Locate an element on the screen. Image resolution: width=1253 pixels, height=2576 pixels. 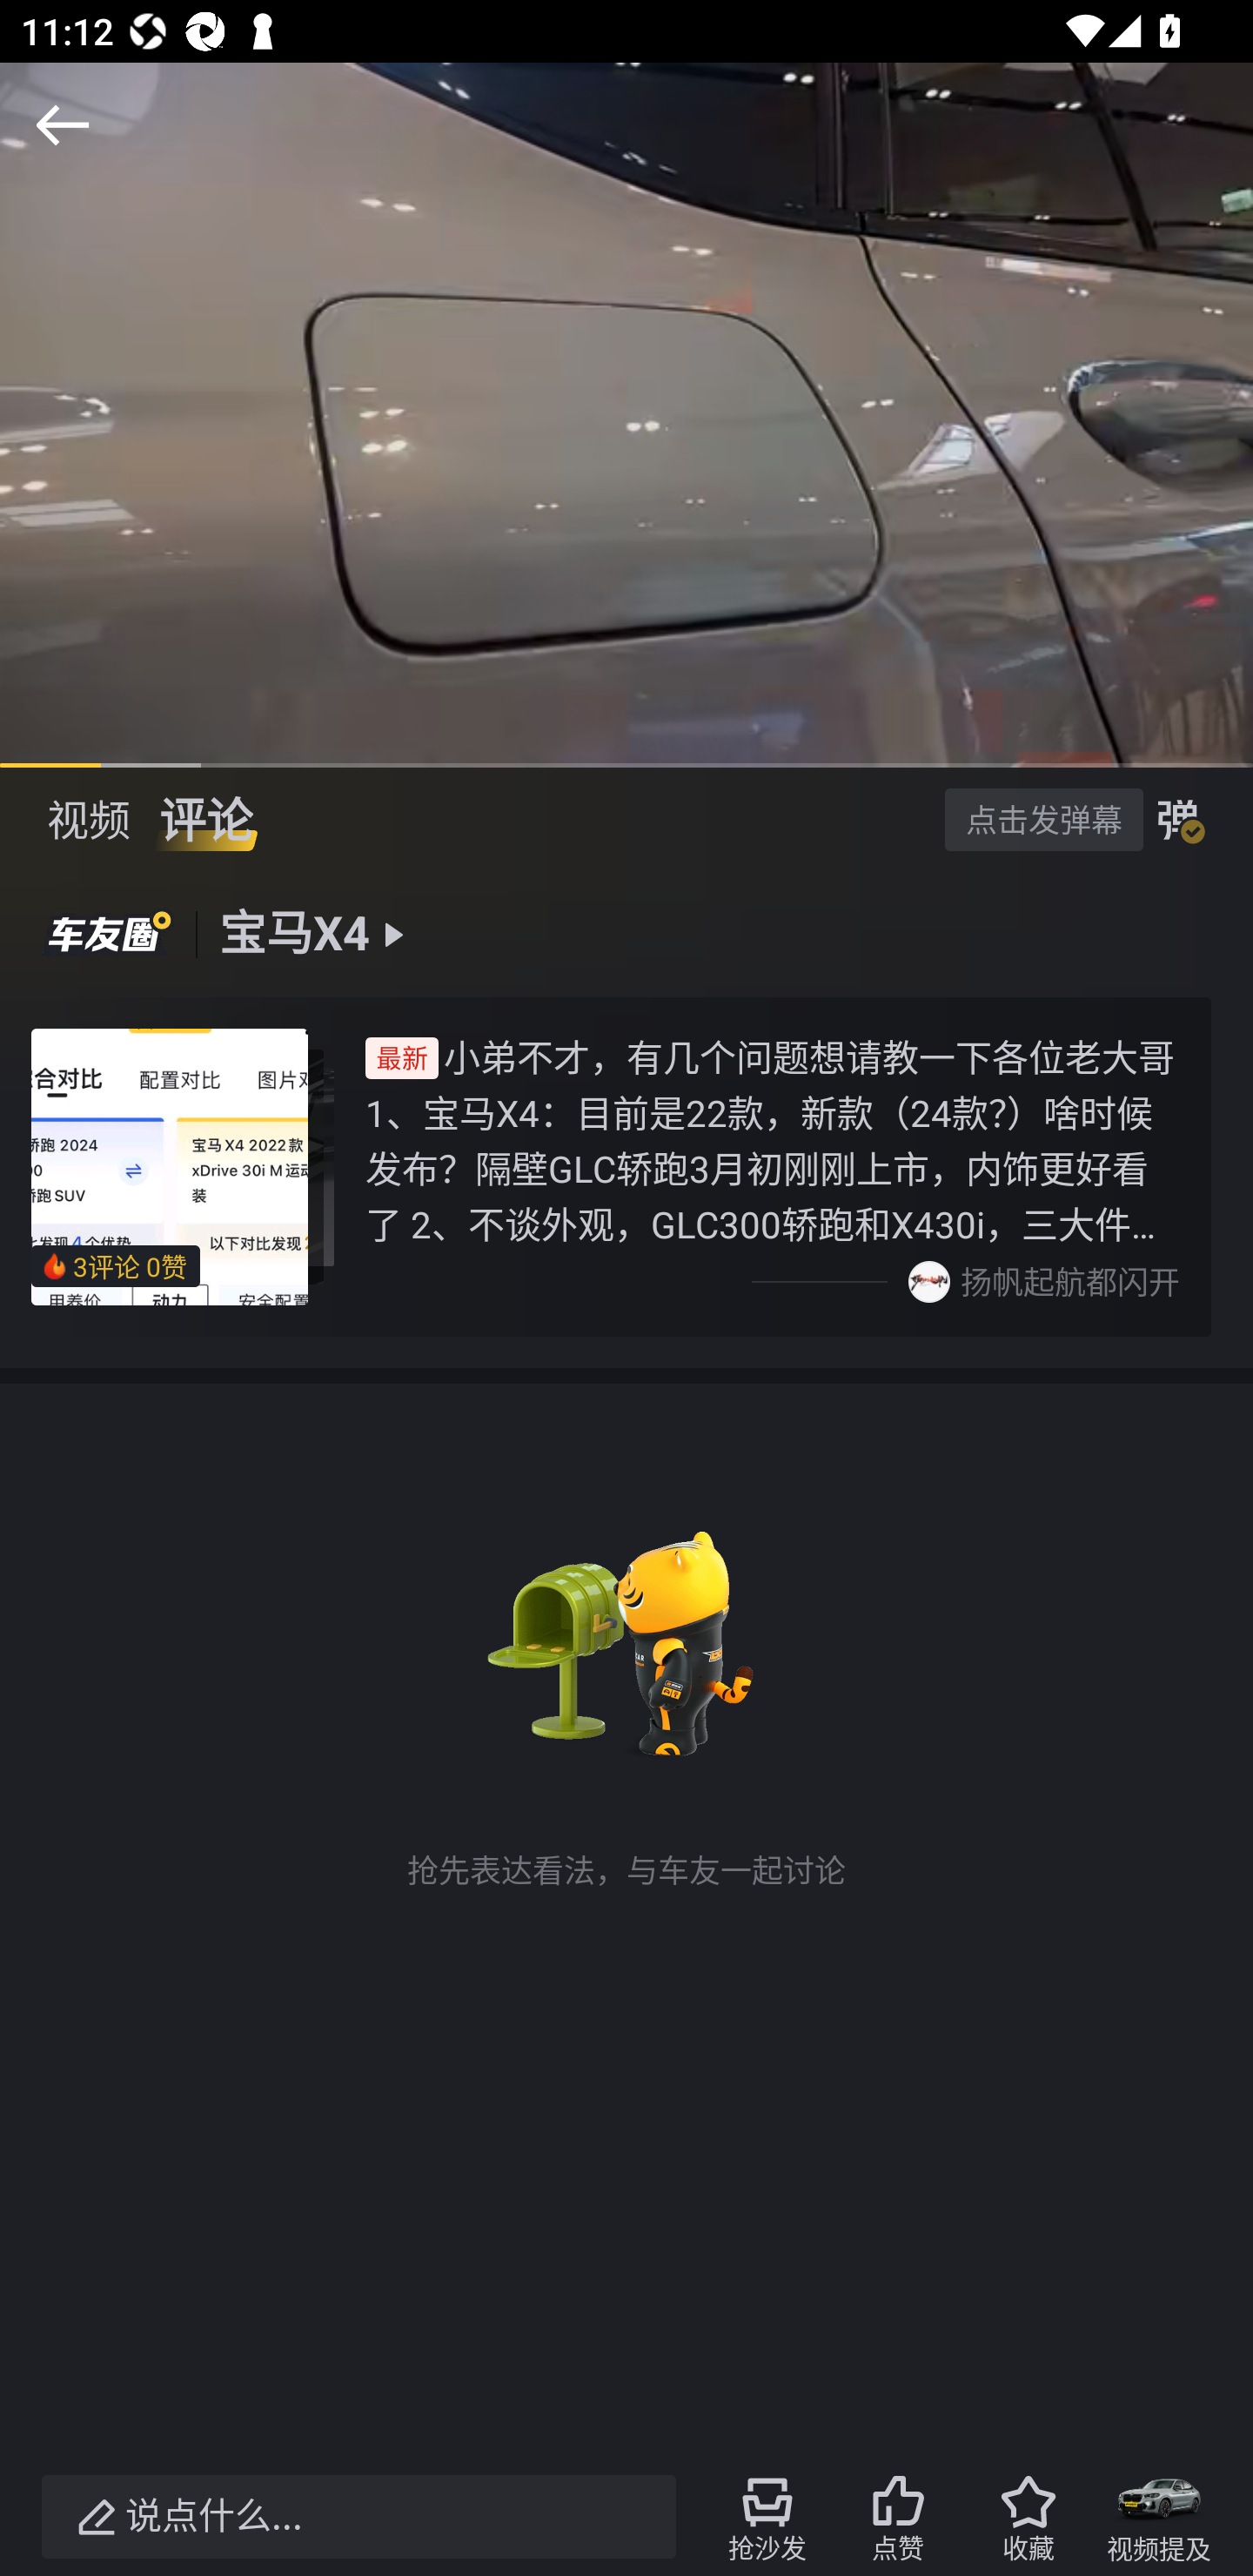
评论 is located at coordinates (205, 820).